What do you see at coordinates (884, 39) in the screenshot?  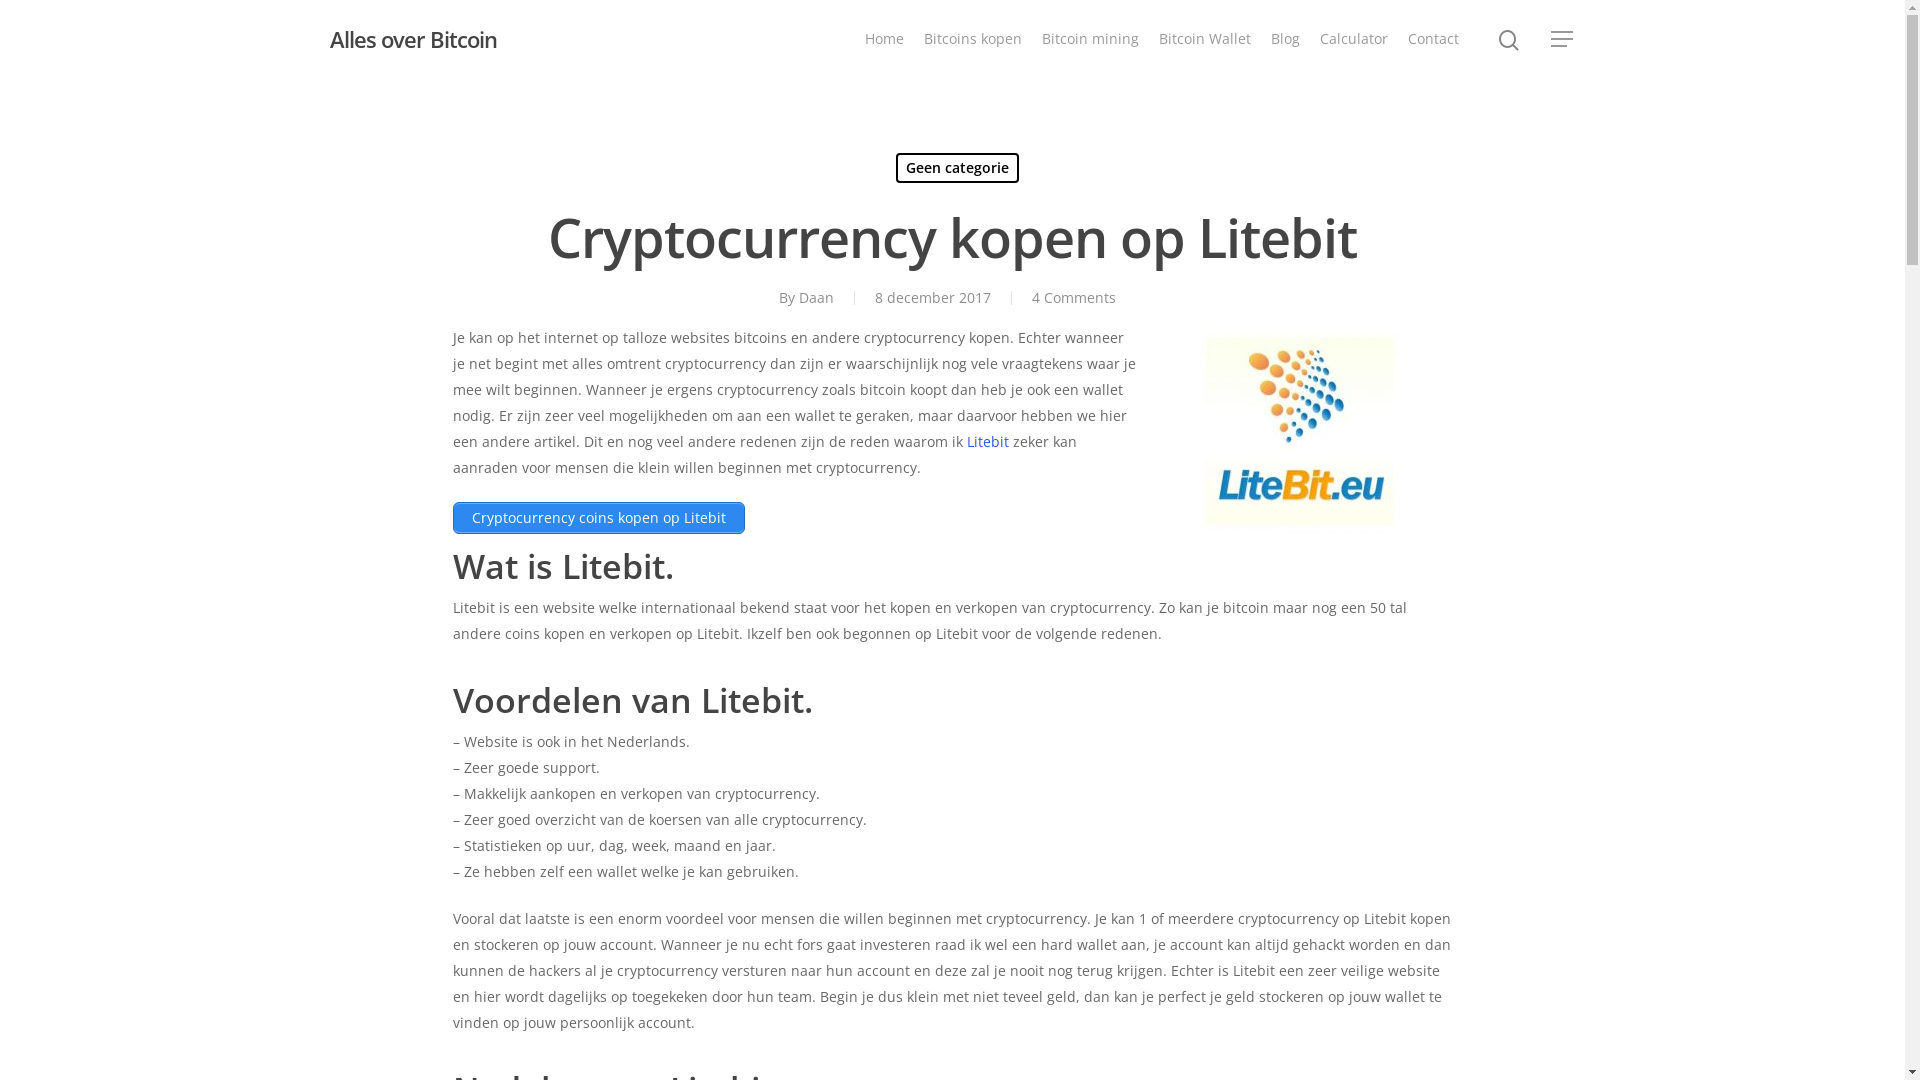 I see `Home` at bounding box center [884, 39].